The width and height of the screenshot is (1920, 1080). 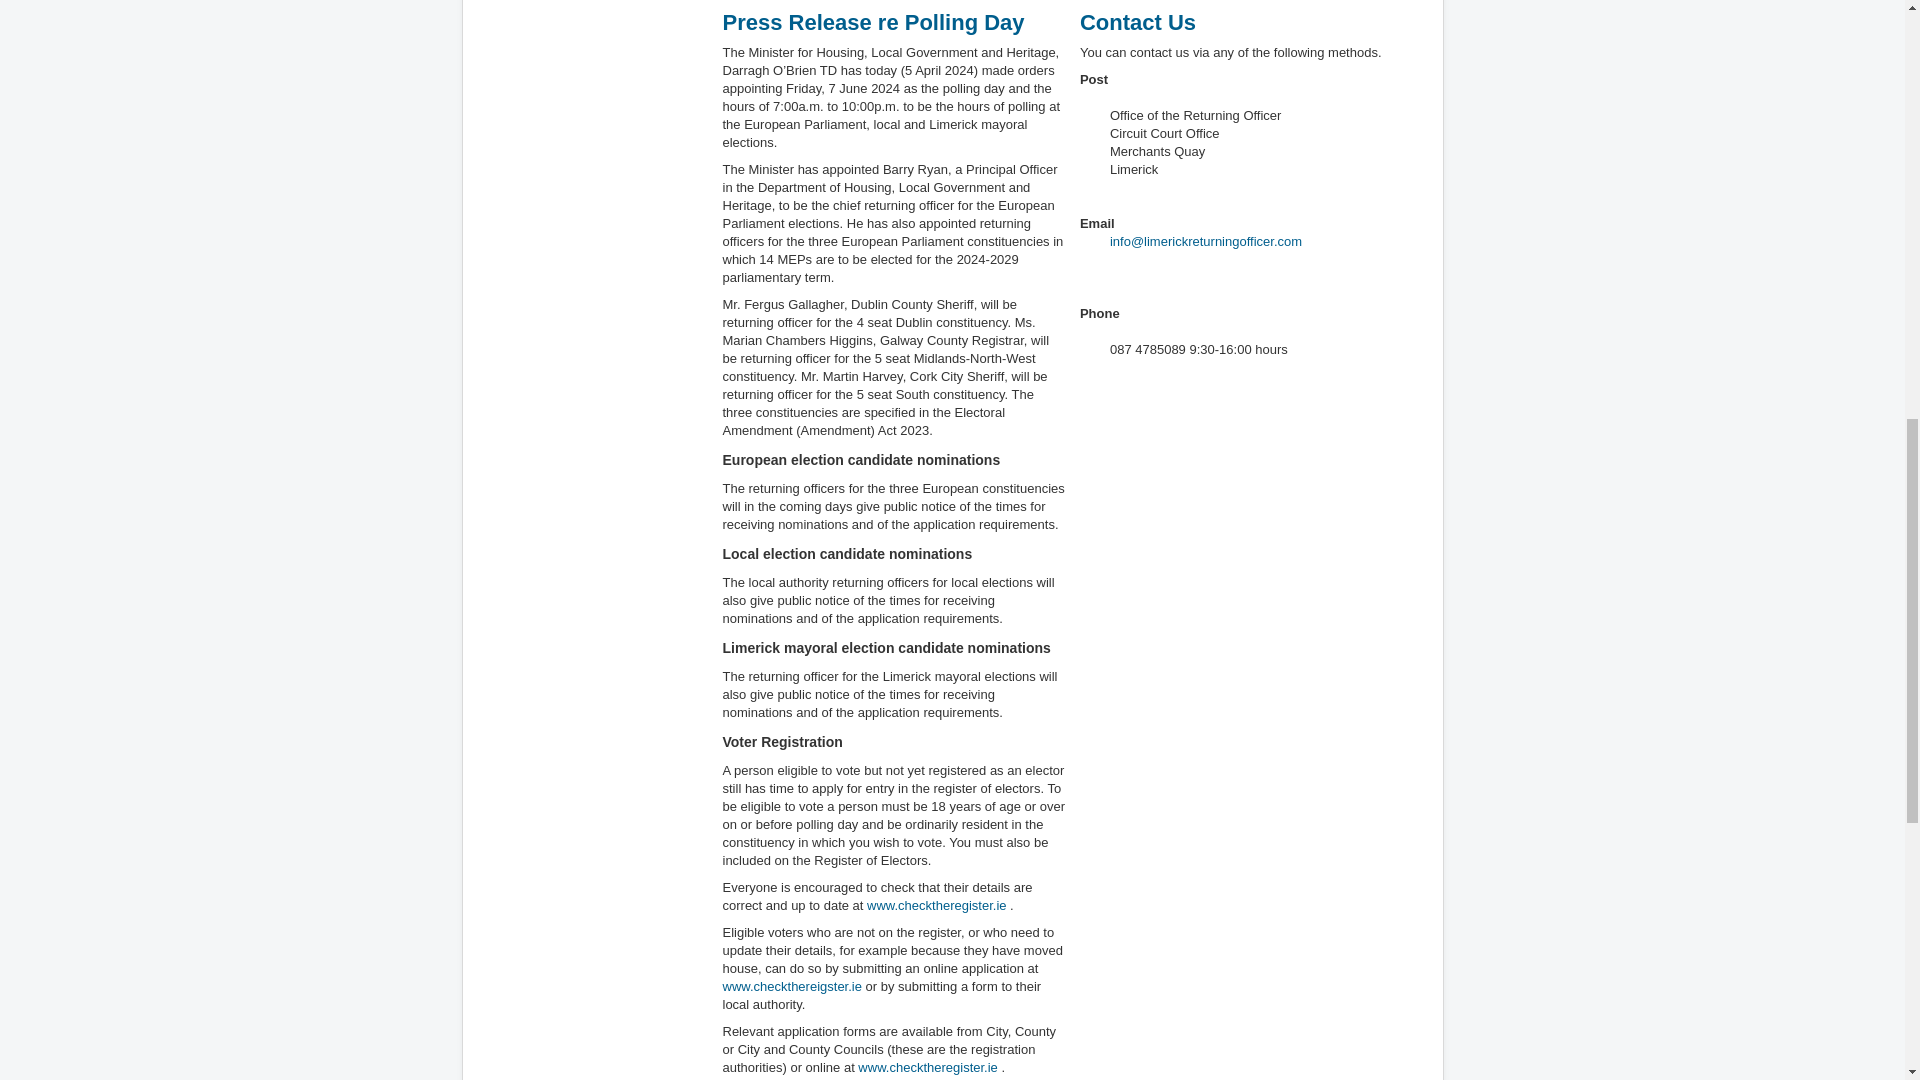 I want to click on www.checktheregister.ie, so click(x=927, y=1066).